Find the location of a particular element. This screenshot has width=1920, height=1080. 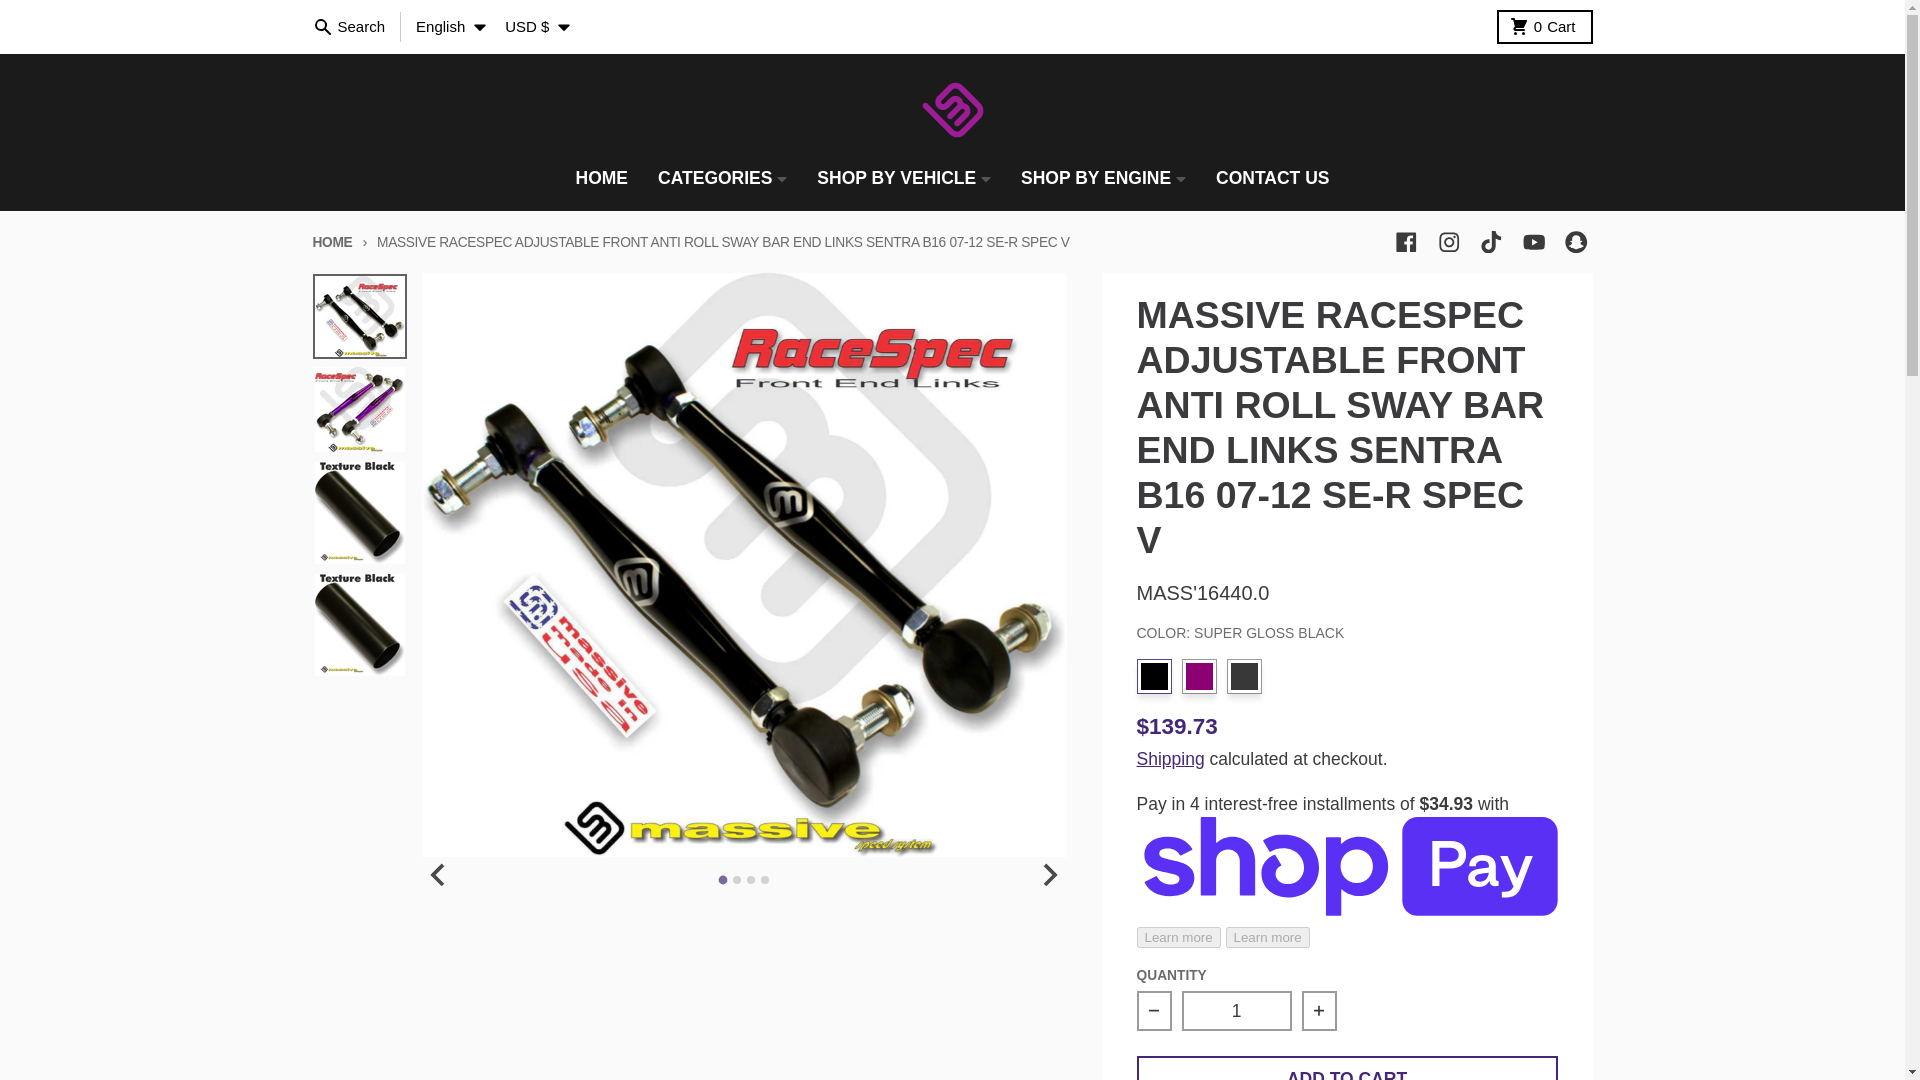

TikTok - Massive Speed System is located at coordinates (1490, 242).